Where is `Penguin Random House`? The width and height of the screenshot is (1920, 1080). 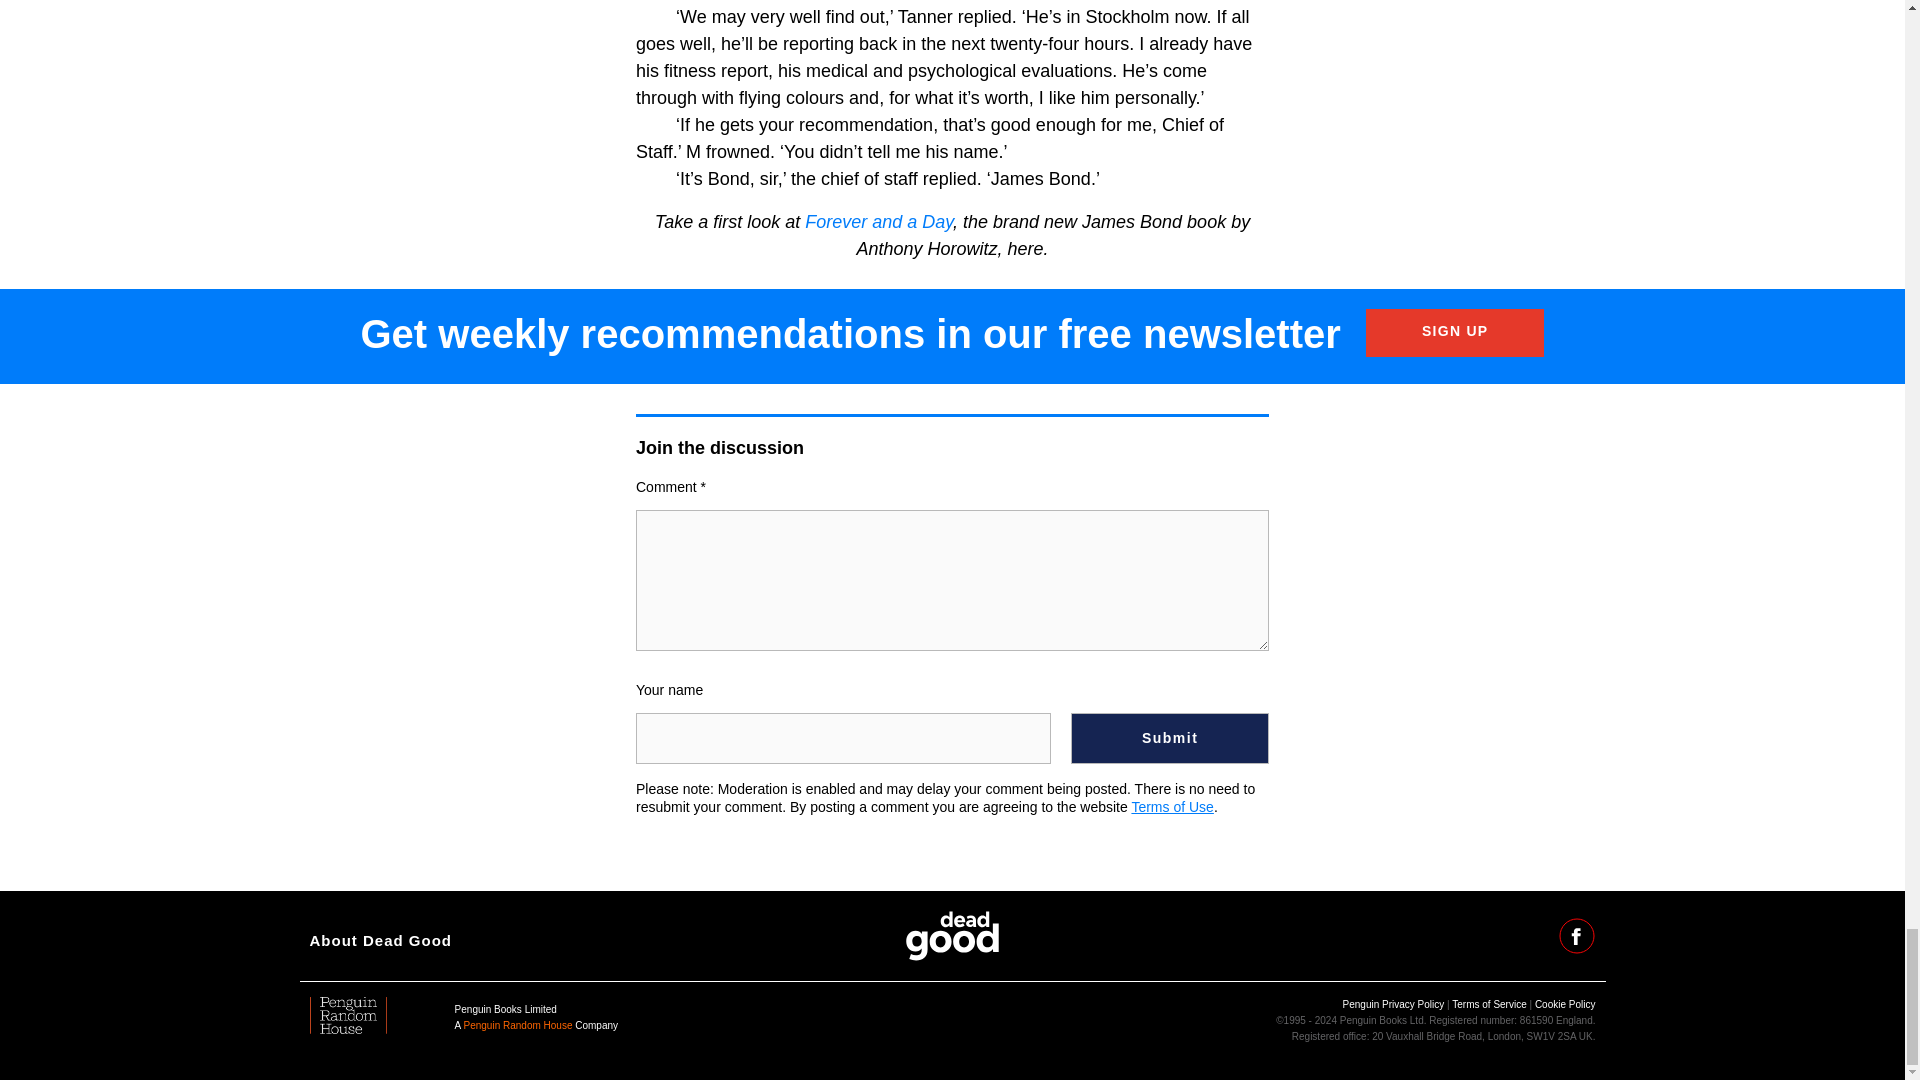 Penguin Random House is located at coordinates (518, 1025).